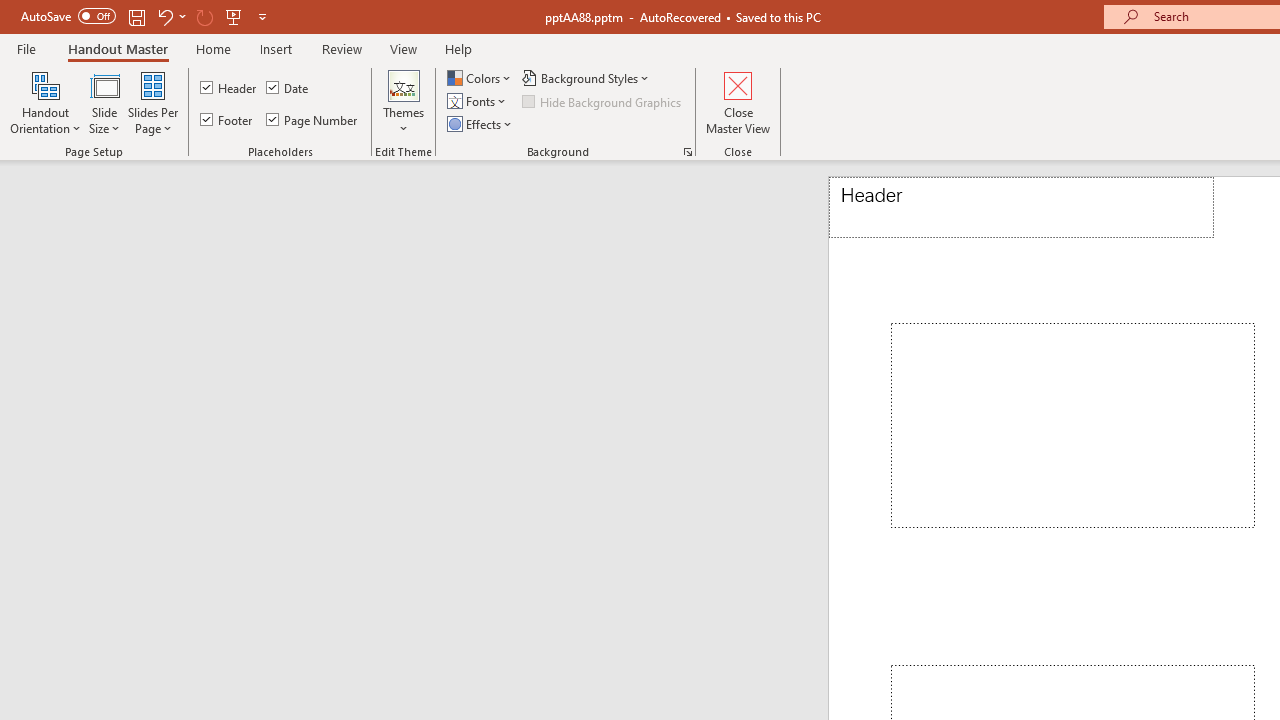  What do you see at coordinates (230, 88) in the screenshot?
I see `Header` at bounding box center [230, 88].